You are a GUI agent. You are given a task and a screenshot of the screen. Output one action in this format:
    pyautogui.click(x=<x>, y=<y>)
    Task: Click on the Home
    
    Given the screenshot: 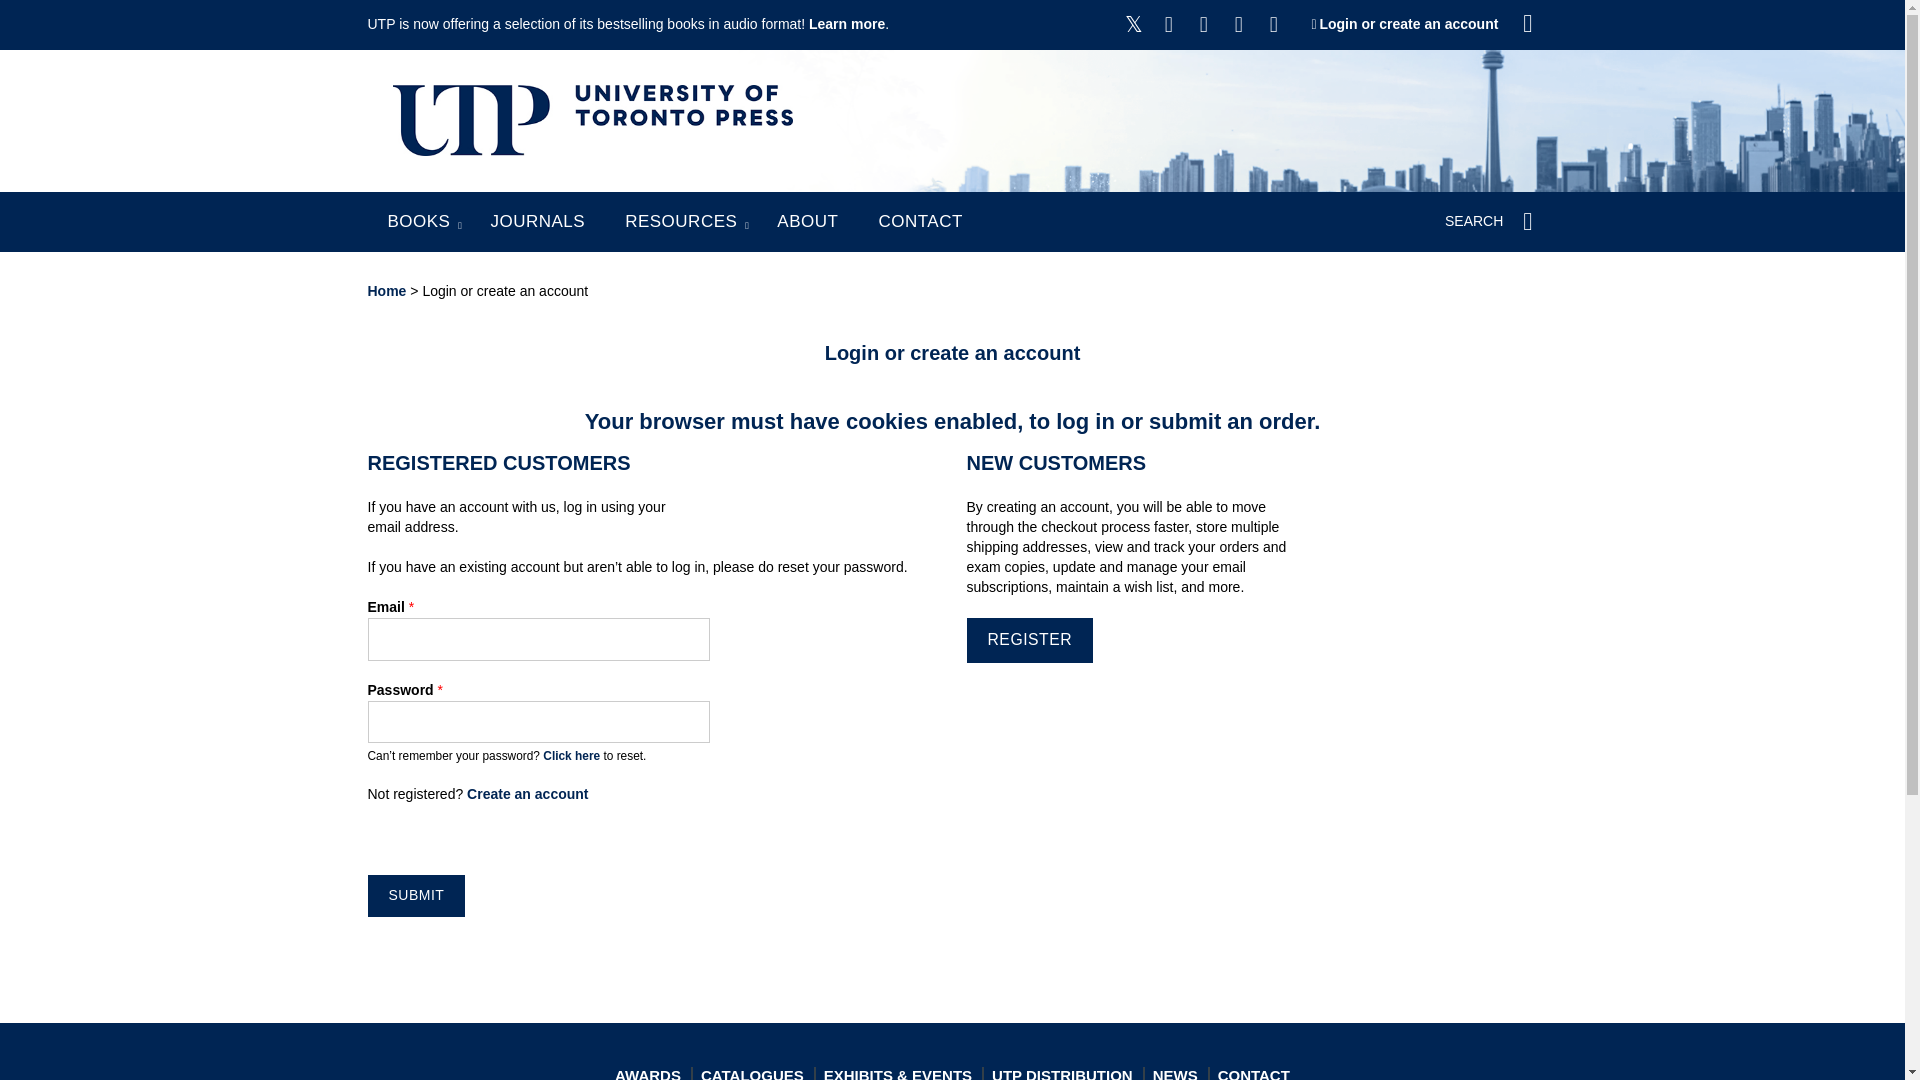 What is the action you would take?
    pyautogui.click(x=388, y=290)
    